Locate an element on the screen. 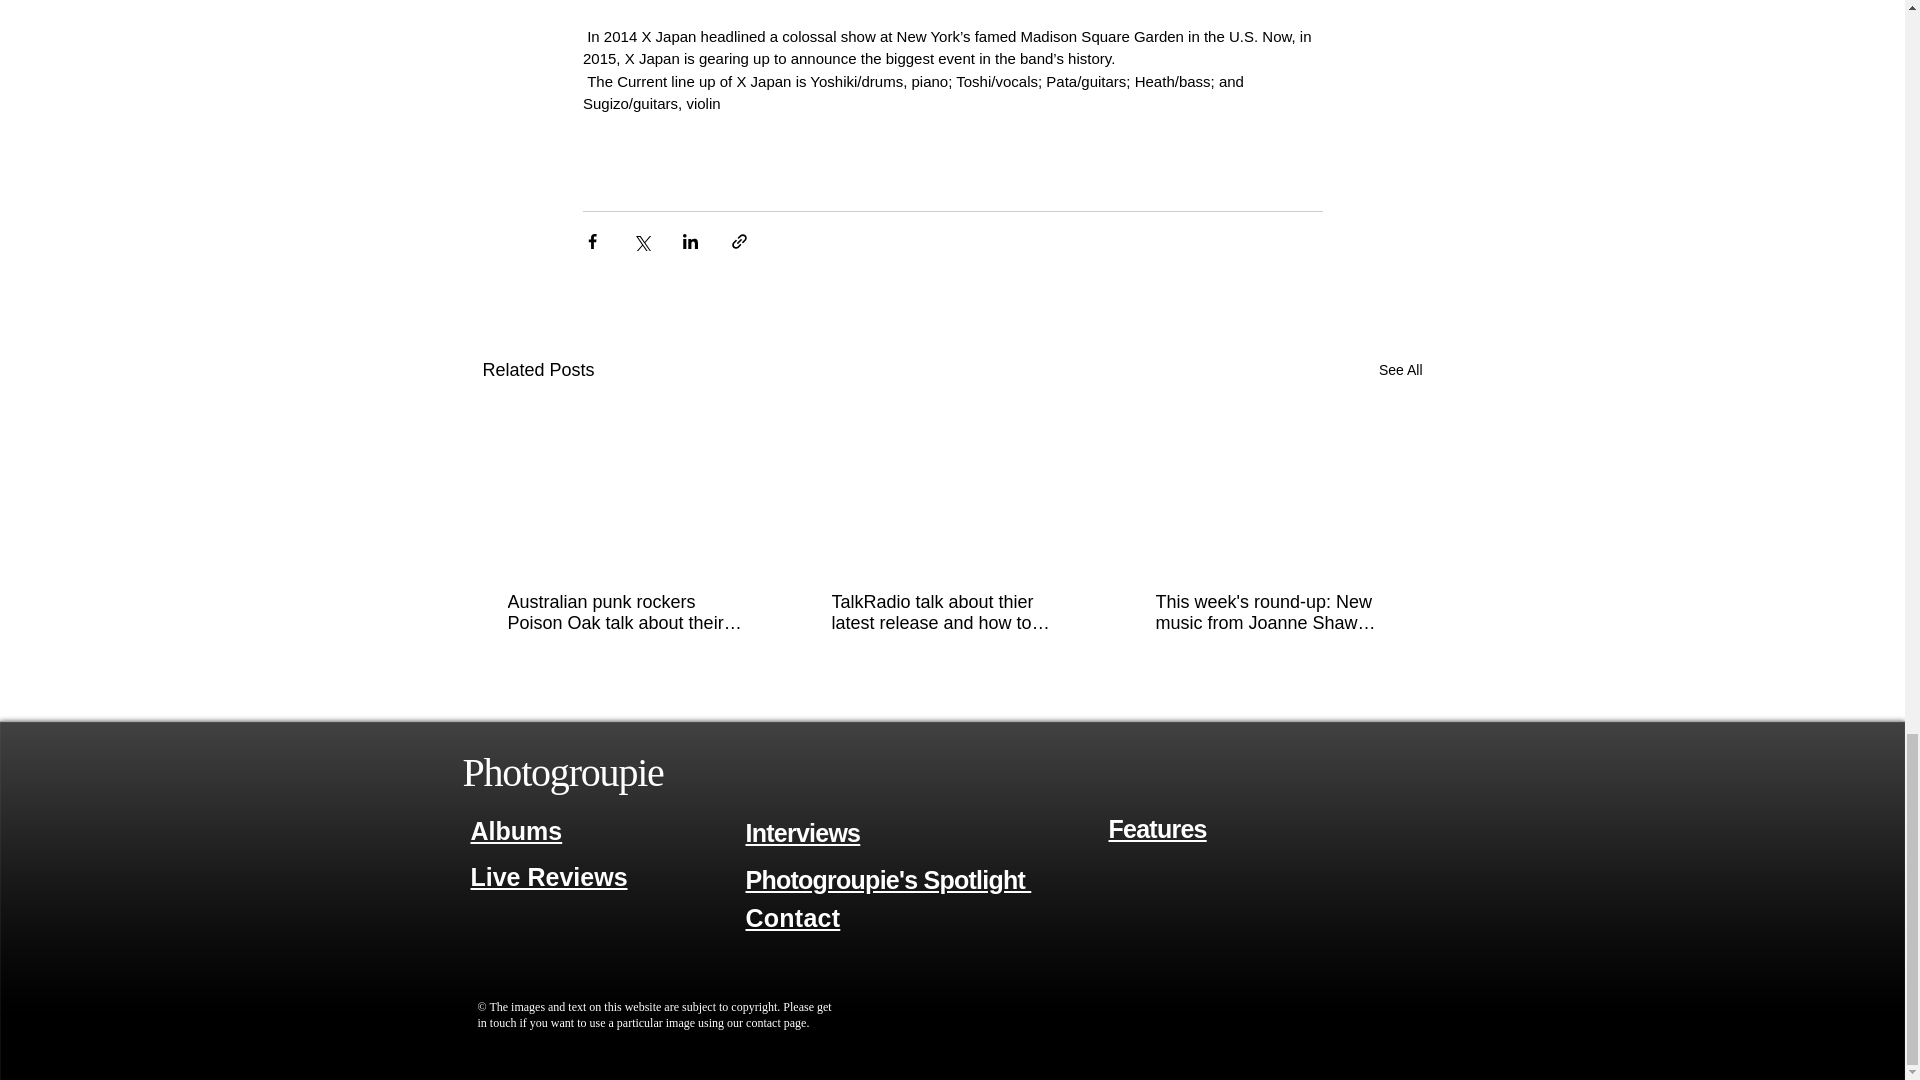 The height and width of the screenshot is (1080, 1920). Photogroupie's Spotlight  is located at coordinates (889, 880).